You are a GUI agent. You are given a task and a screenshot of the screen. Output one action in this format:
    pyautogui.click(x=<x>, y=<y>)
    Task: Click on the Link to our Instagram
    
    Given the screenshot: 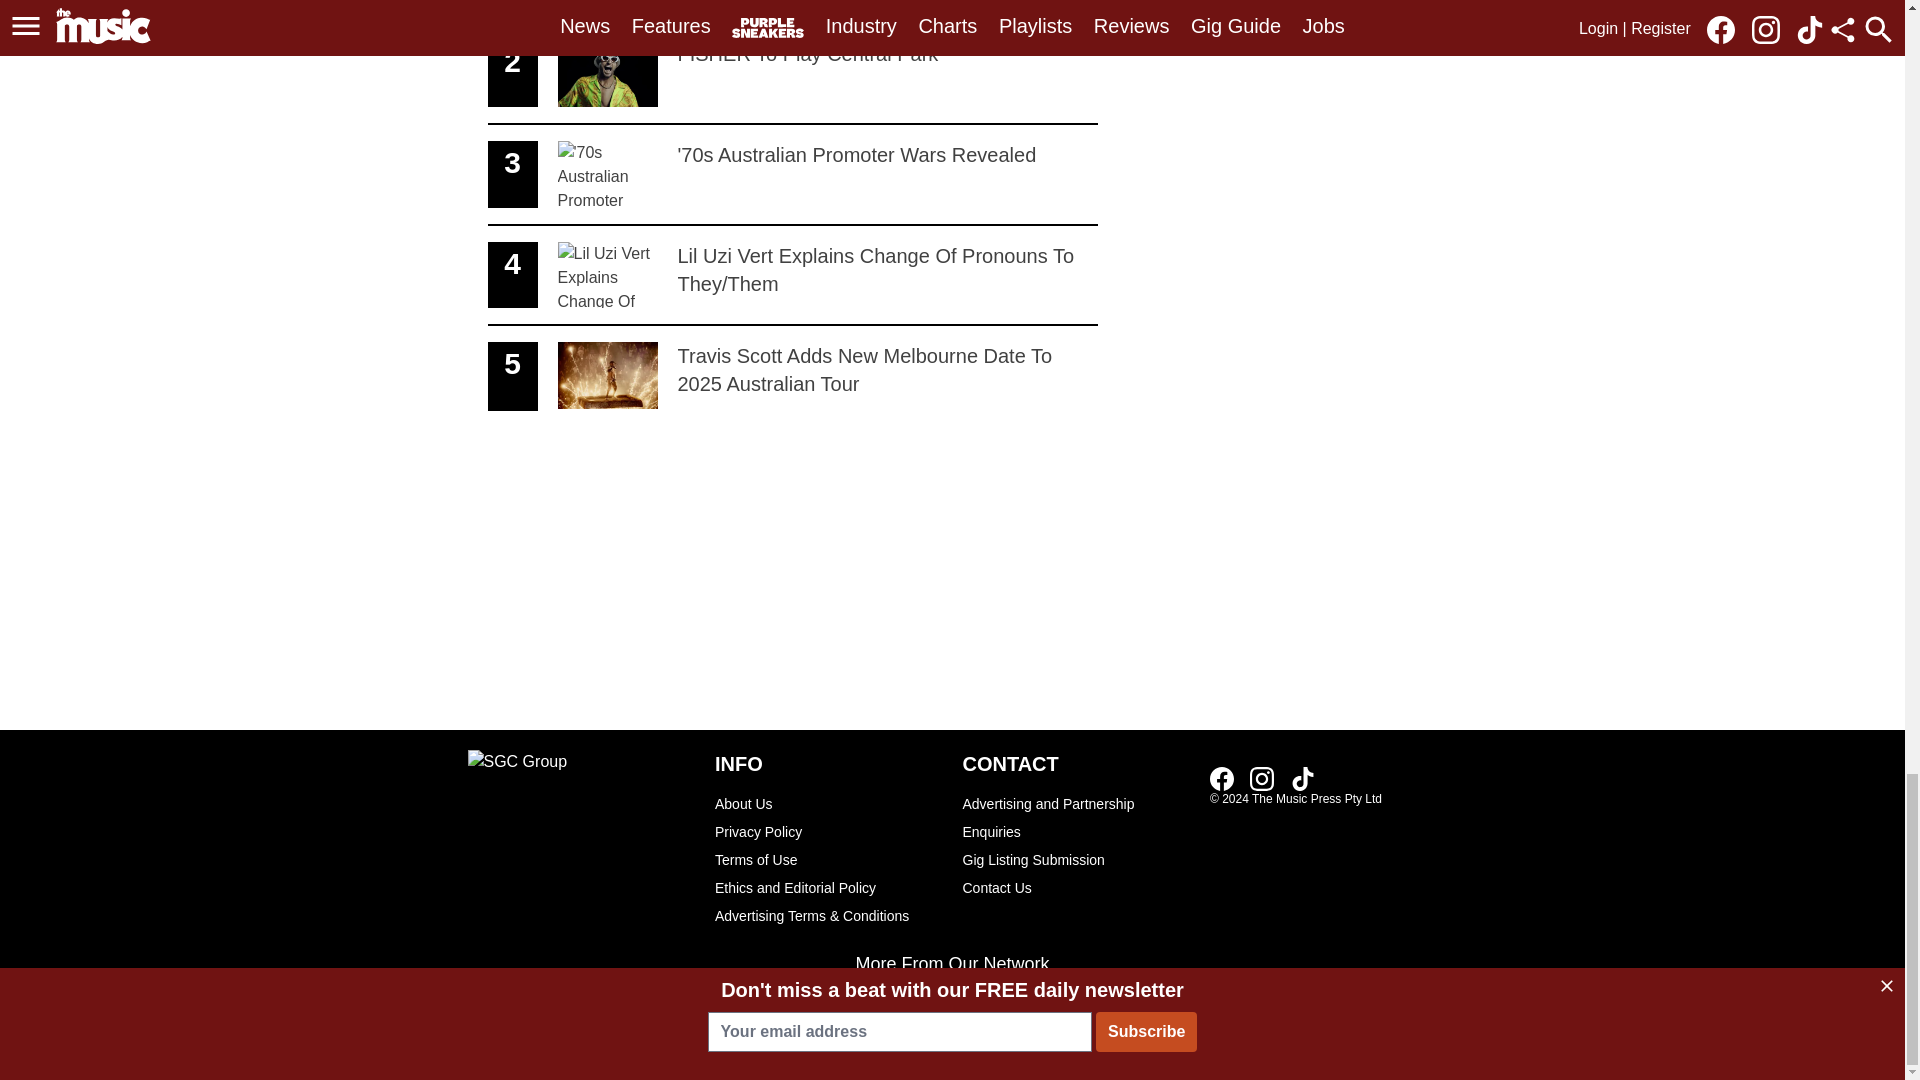 What is the action you would take?
    pyautogui.click(x=828, y=803)
    